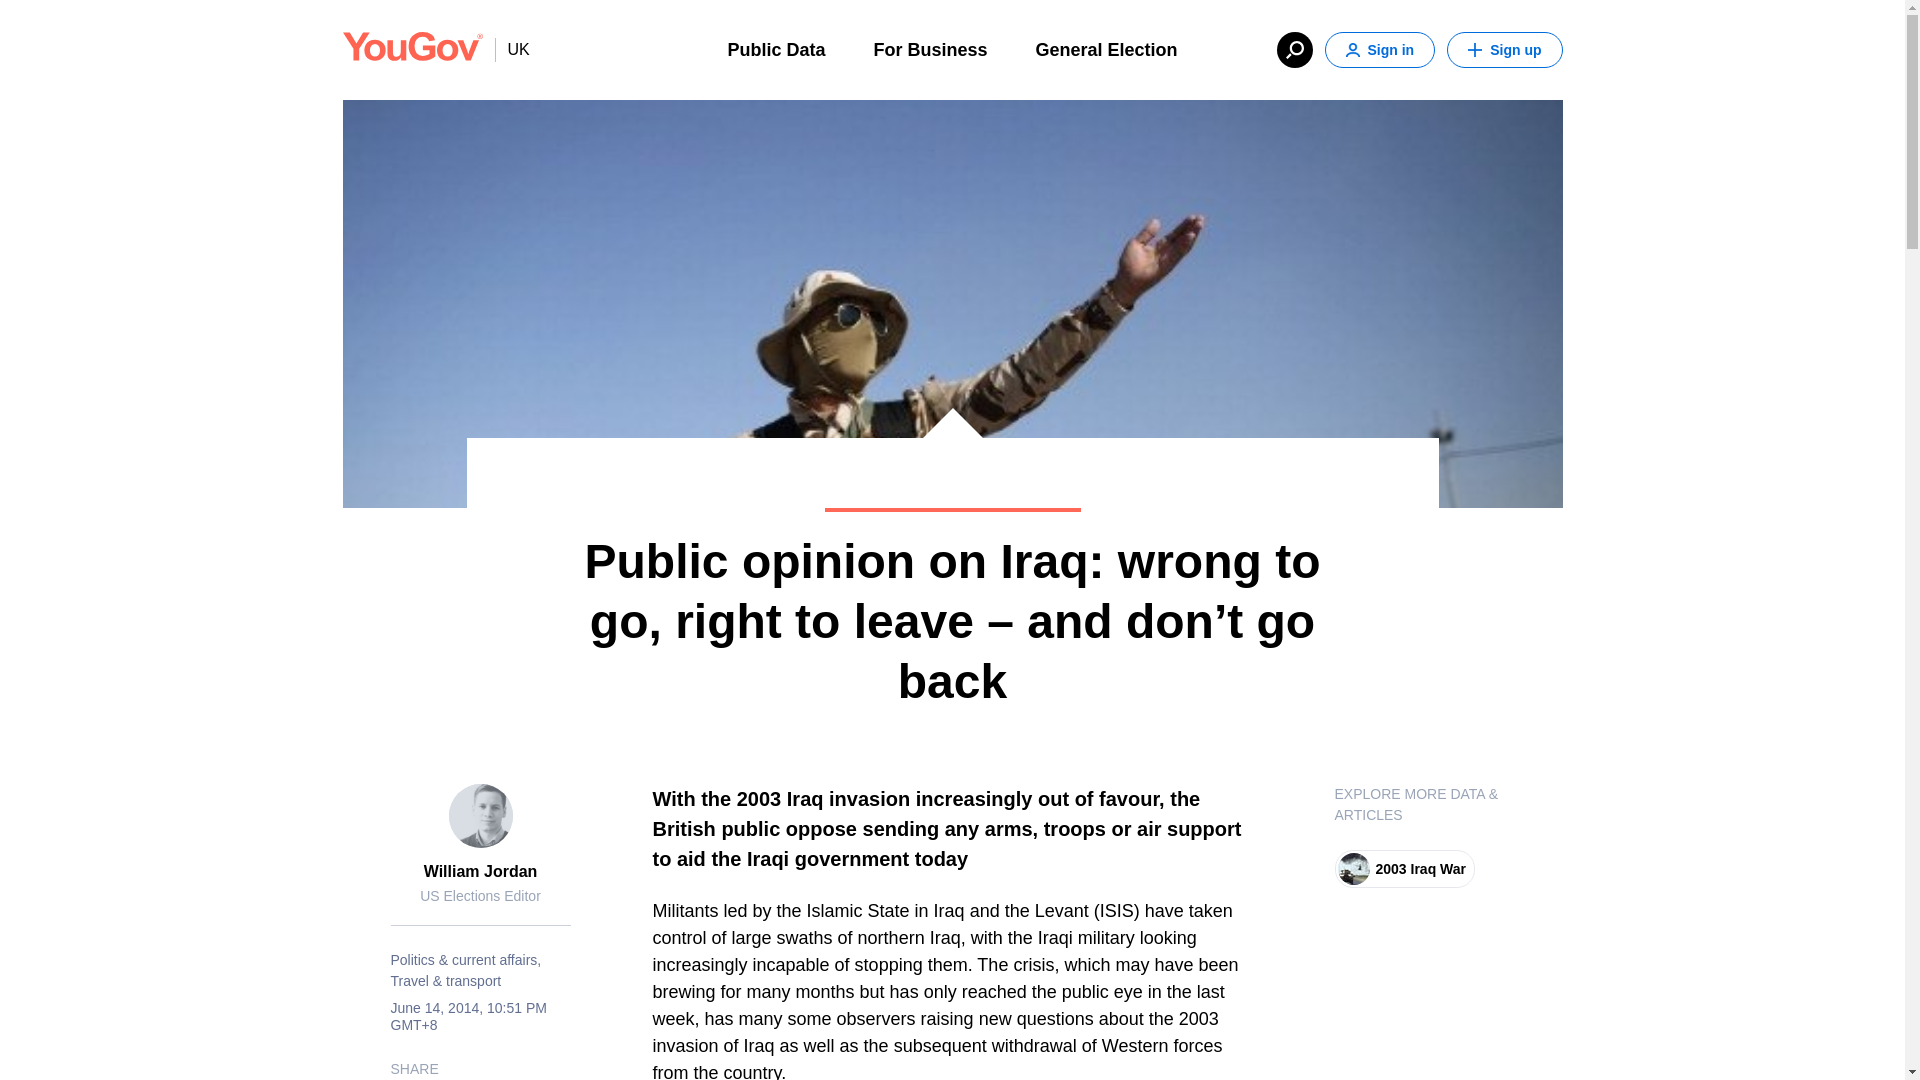  I want to click on For Business, so click(930, 48).